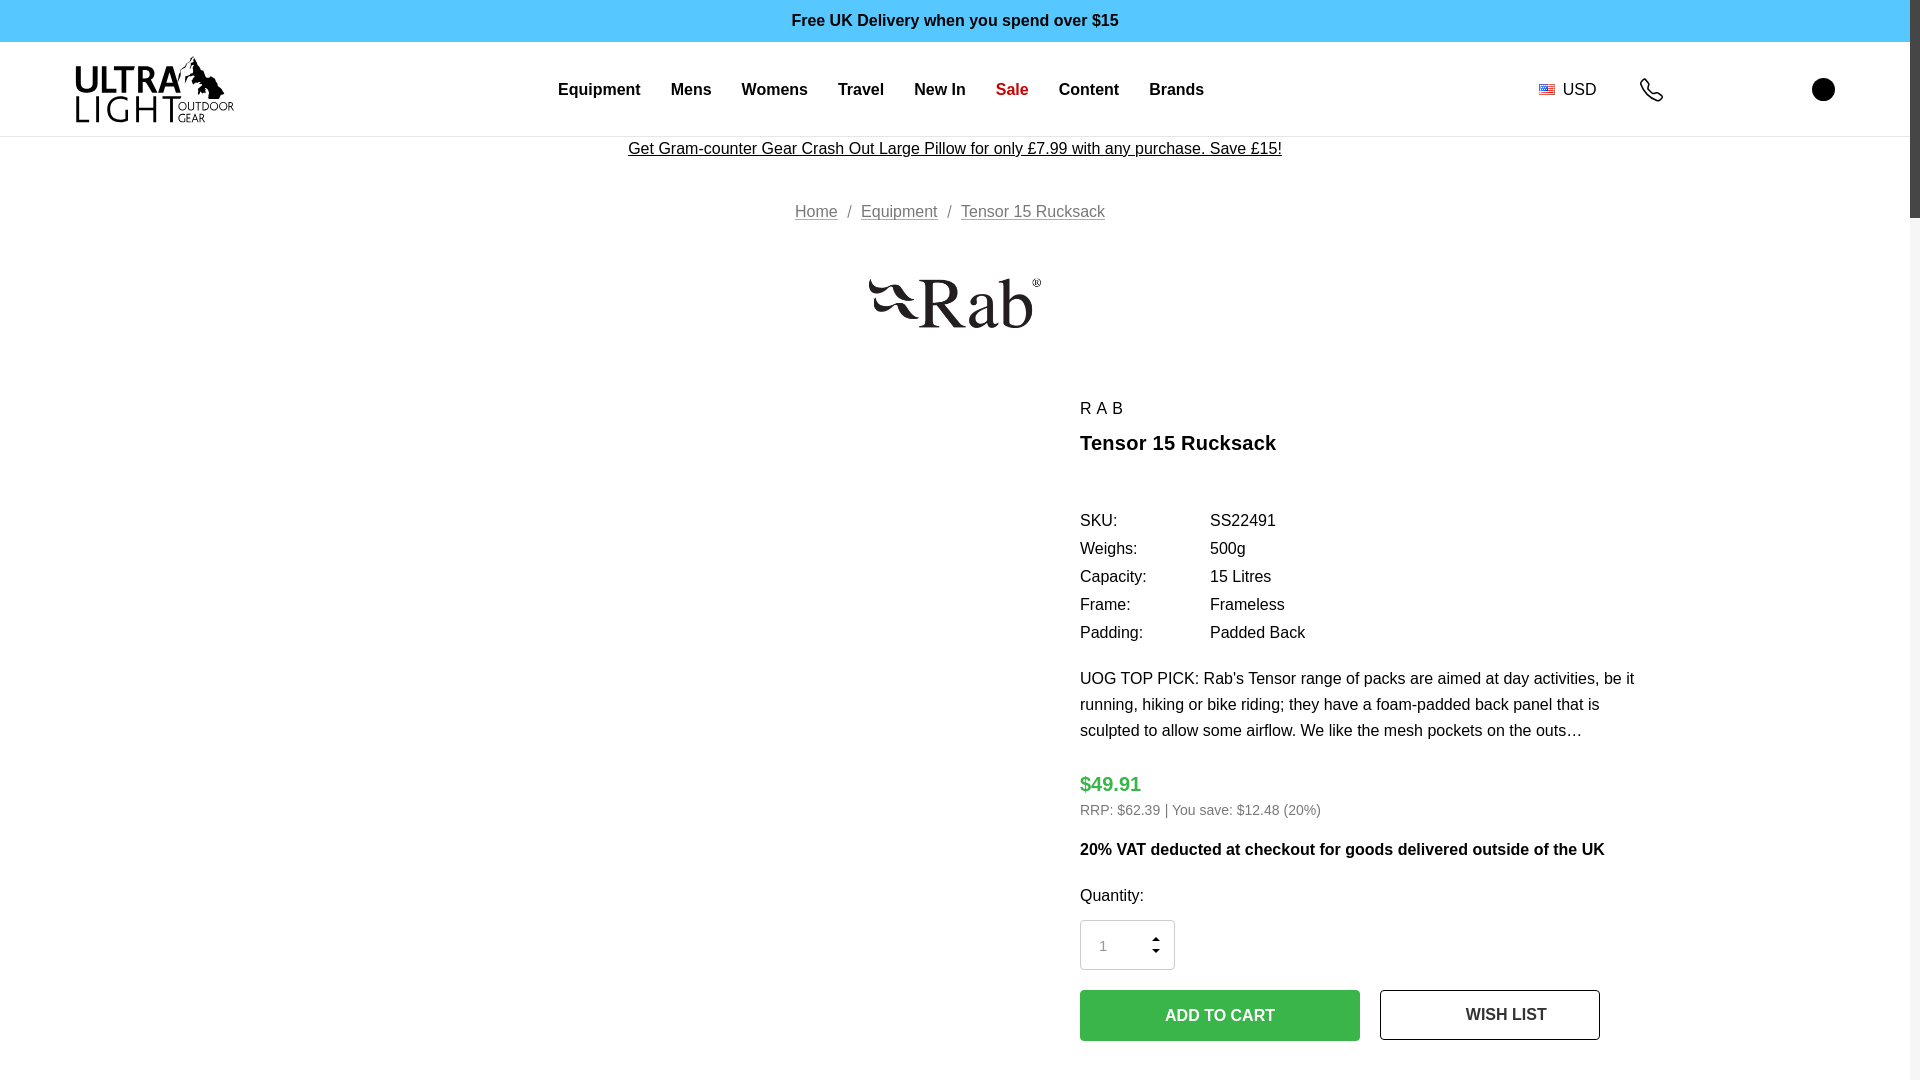  I want to click on 1, so click(1127, 944).